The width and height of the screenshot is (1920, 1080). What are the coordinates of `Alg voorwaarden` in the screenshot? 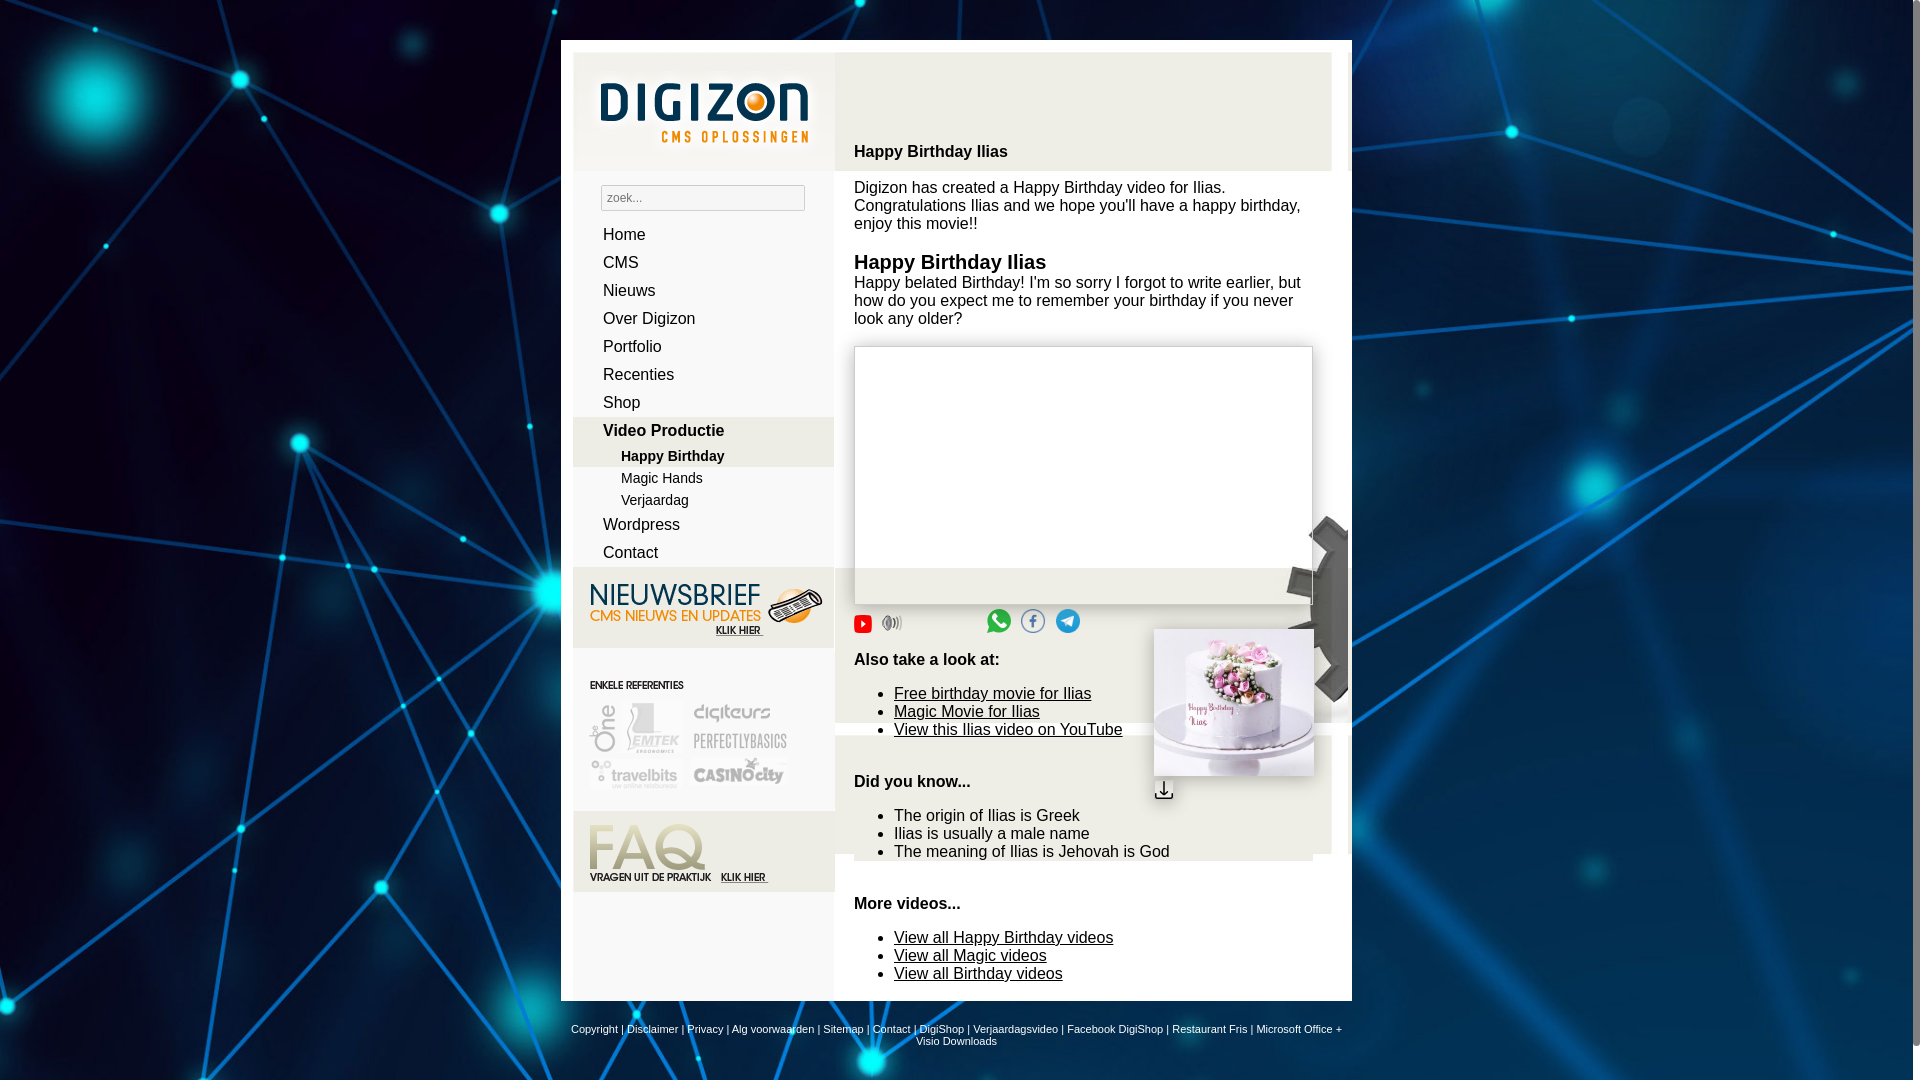 It's located at (772, 1028).